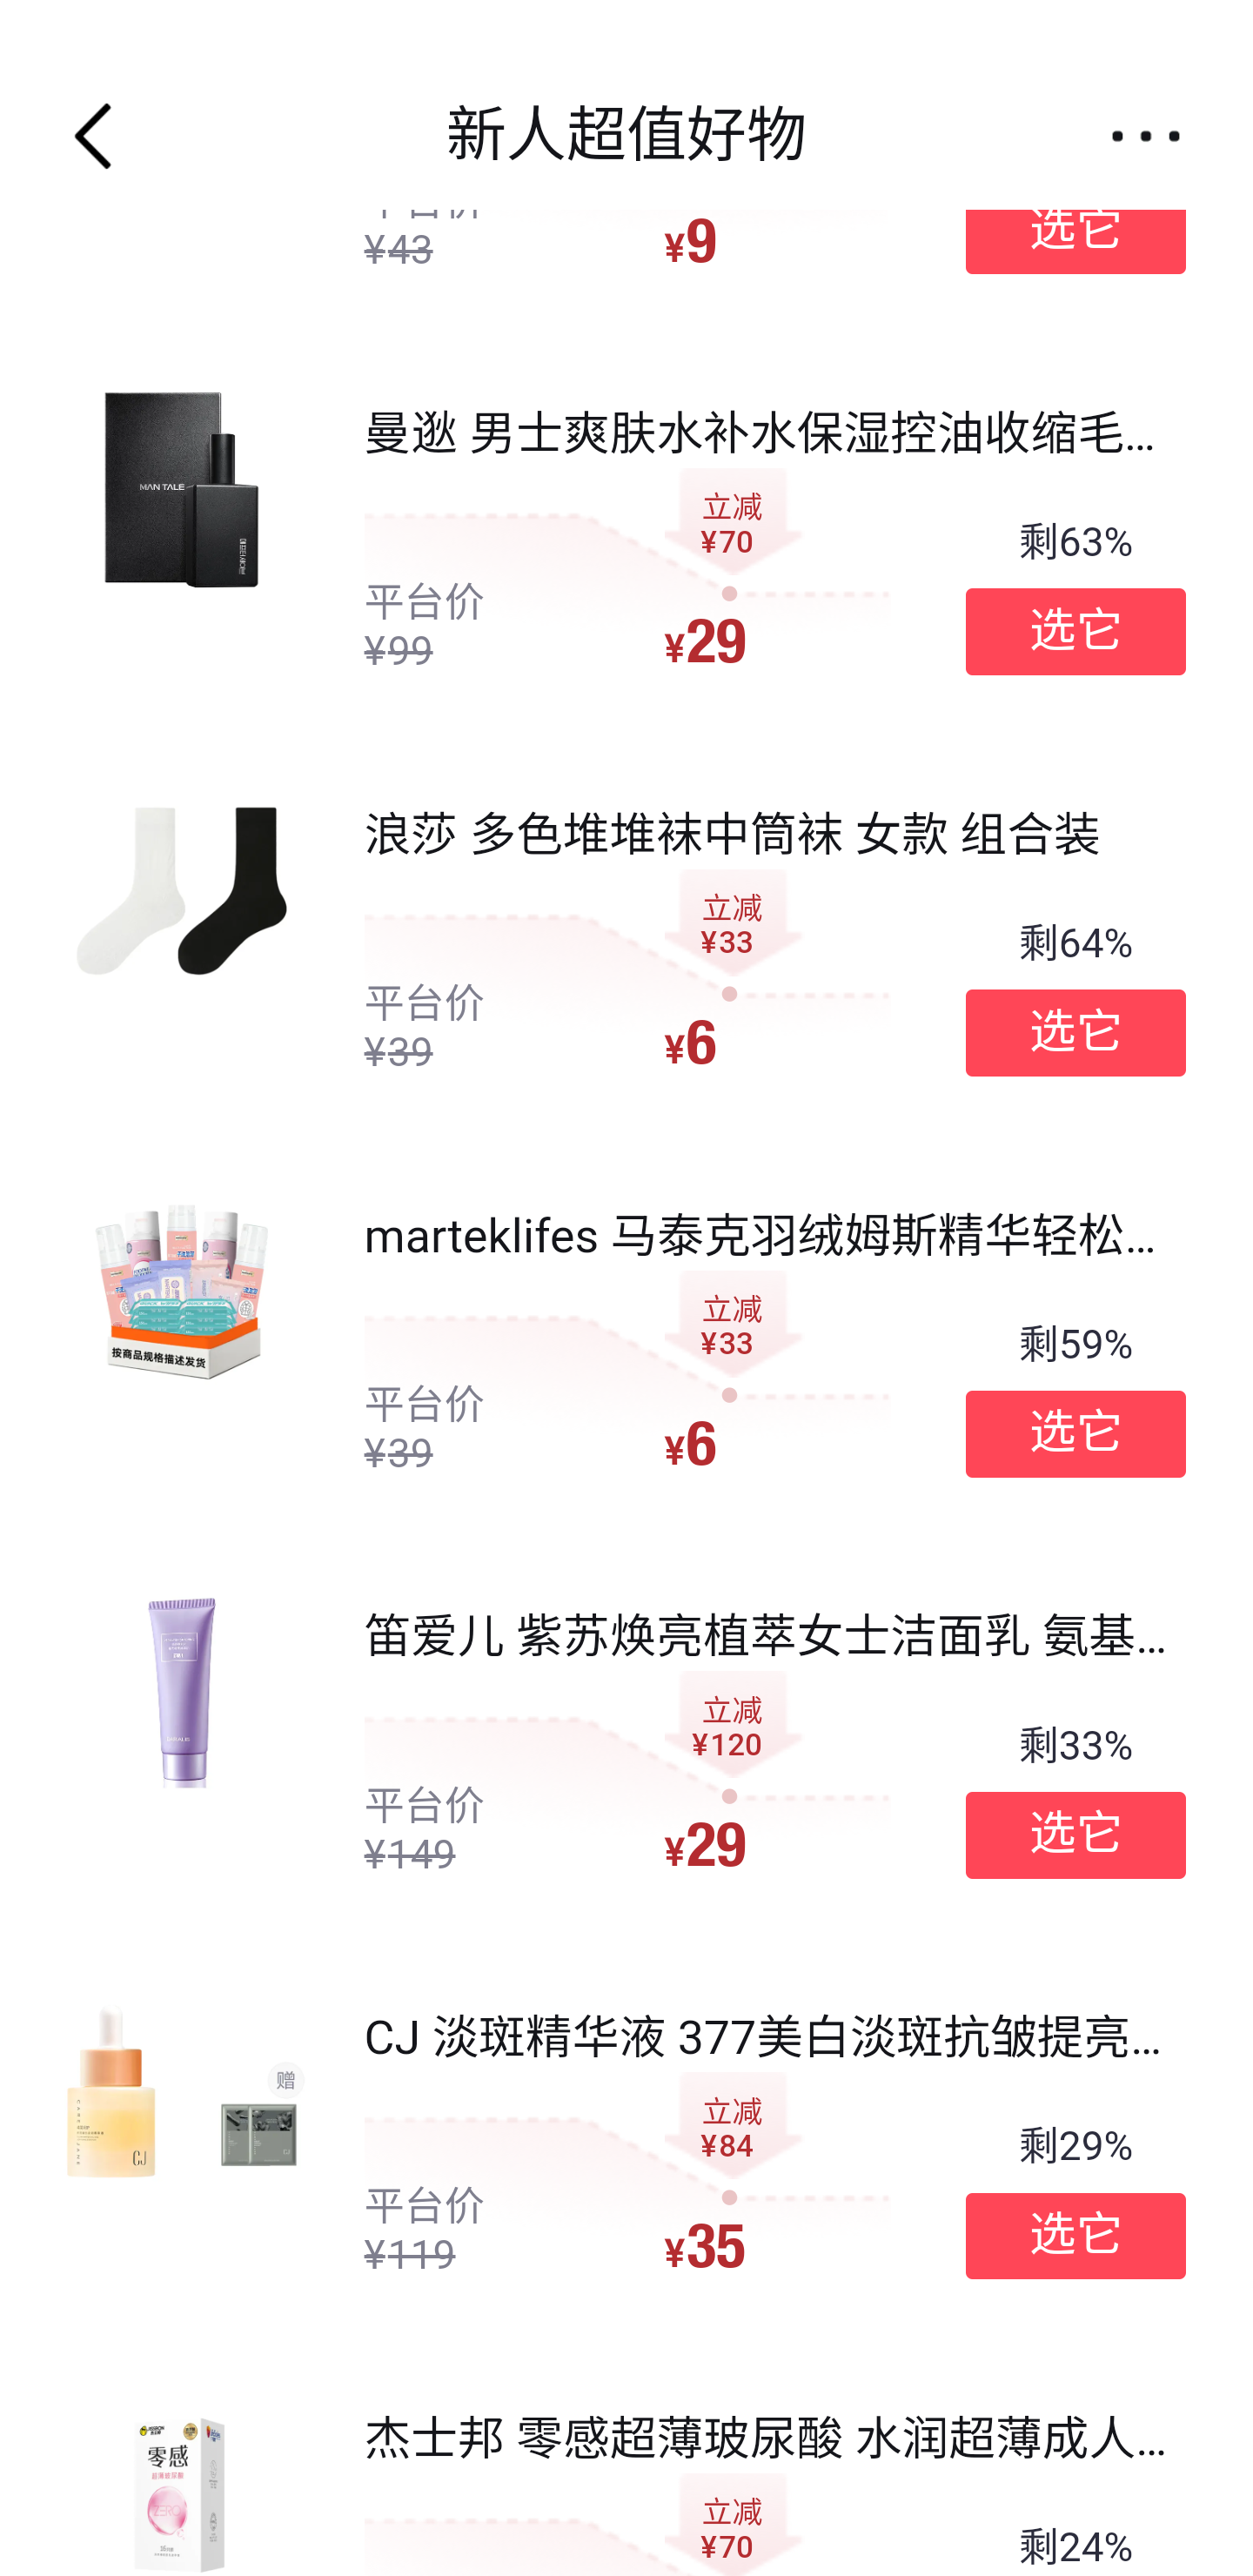 The height and width of the screenshot is (2576, 1253). I want to click on 选它, so click(1075, 1034).